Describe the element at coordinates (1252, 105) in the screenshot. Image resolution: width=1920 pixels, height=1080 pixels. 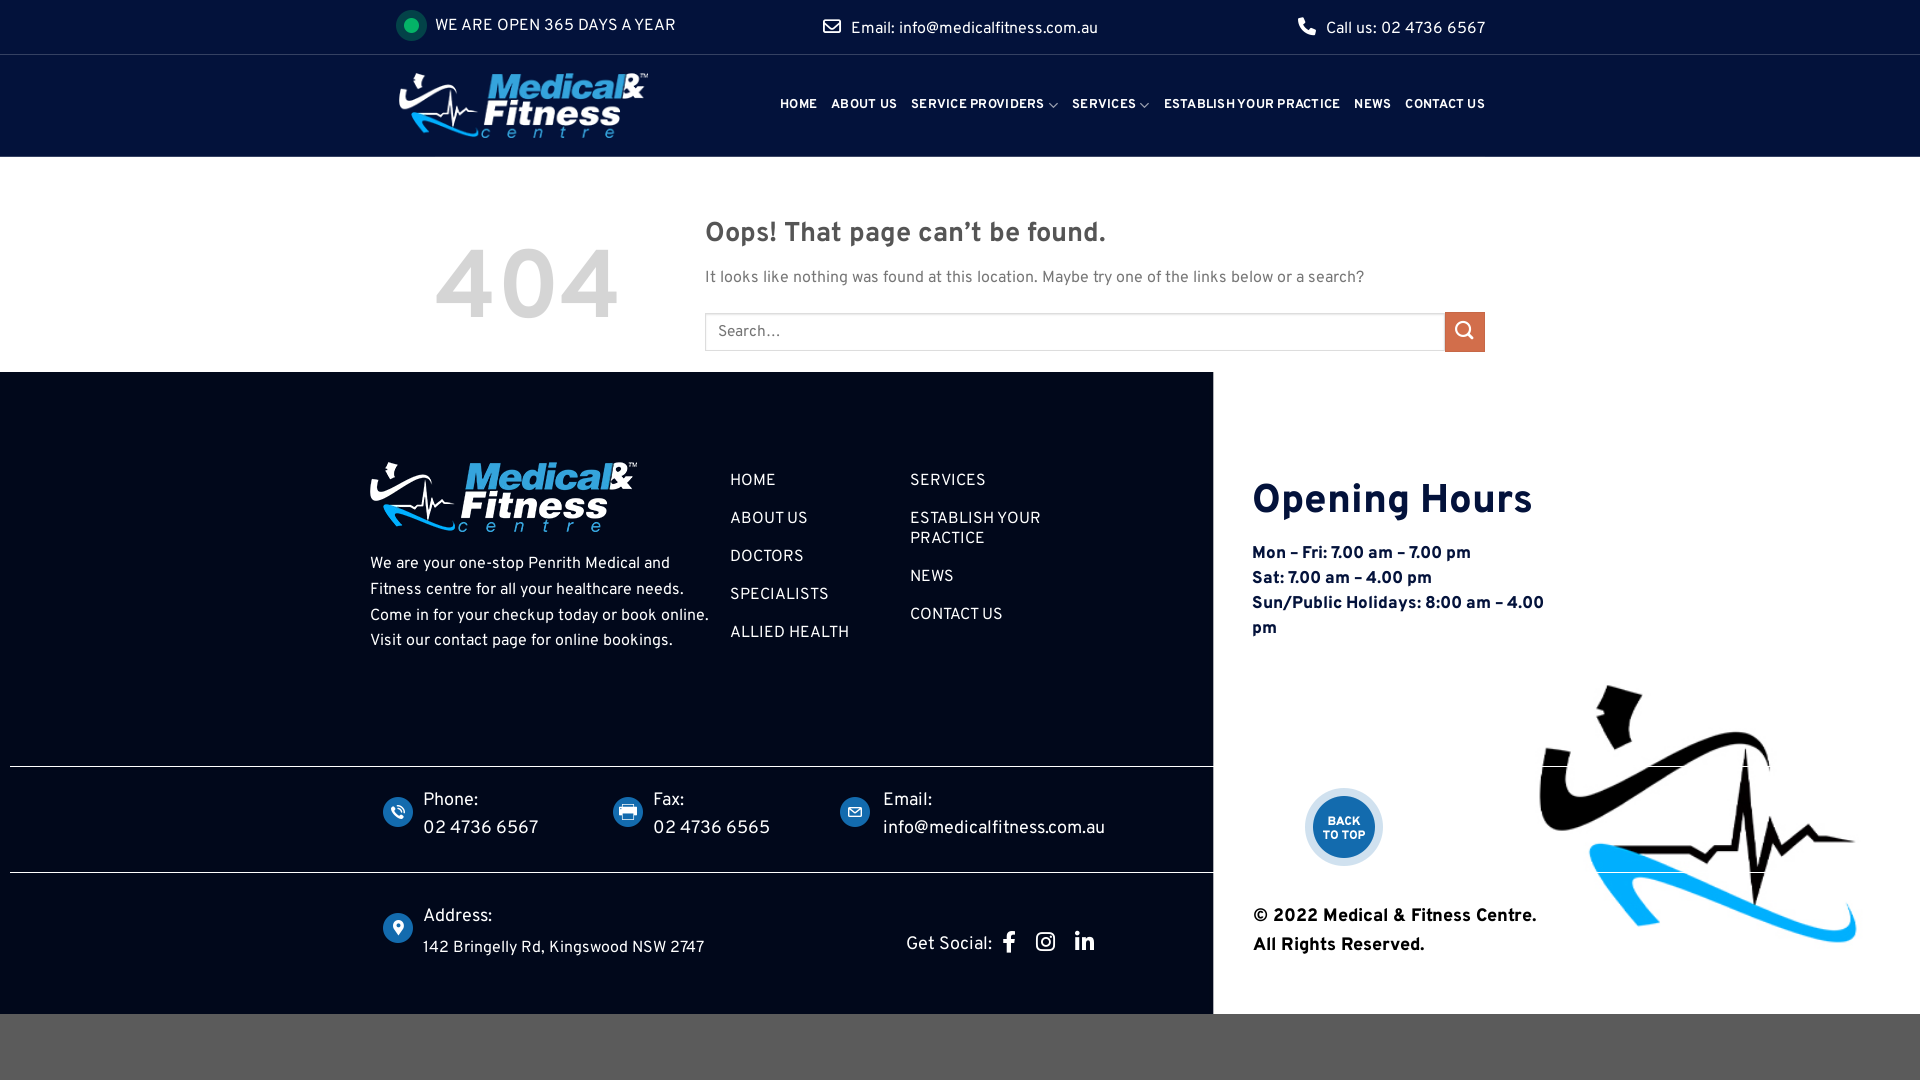
I see `ESTABLISH YOUR PRACTICE` at that location.